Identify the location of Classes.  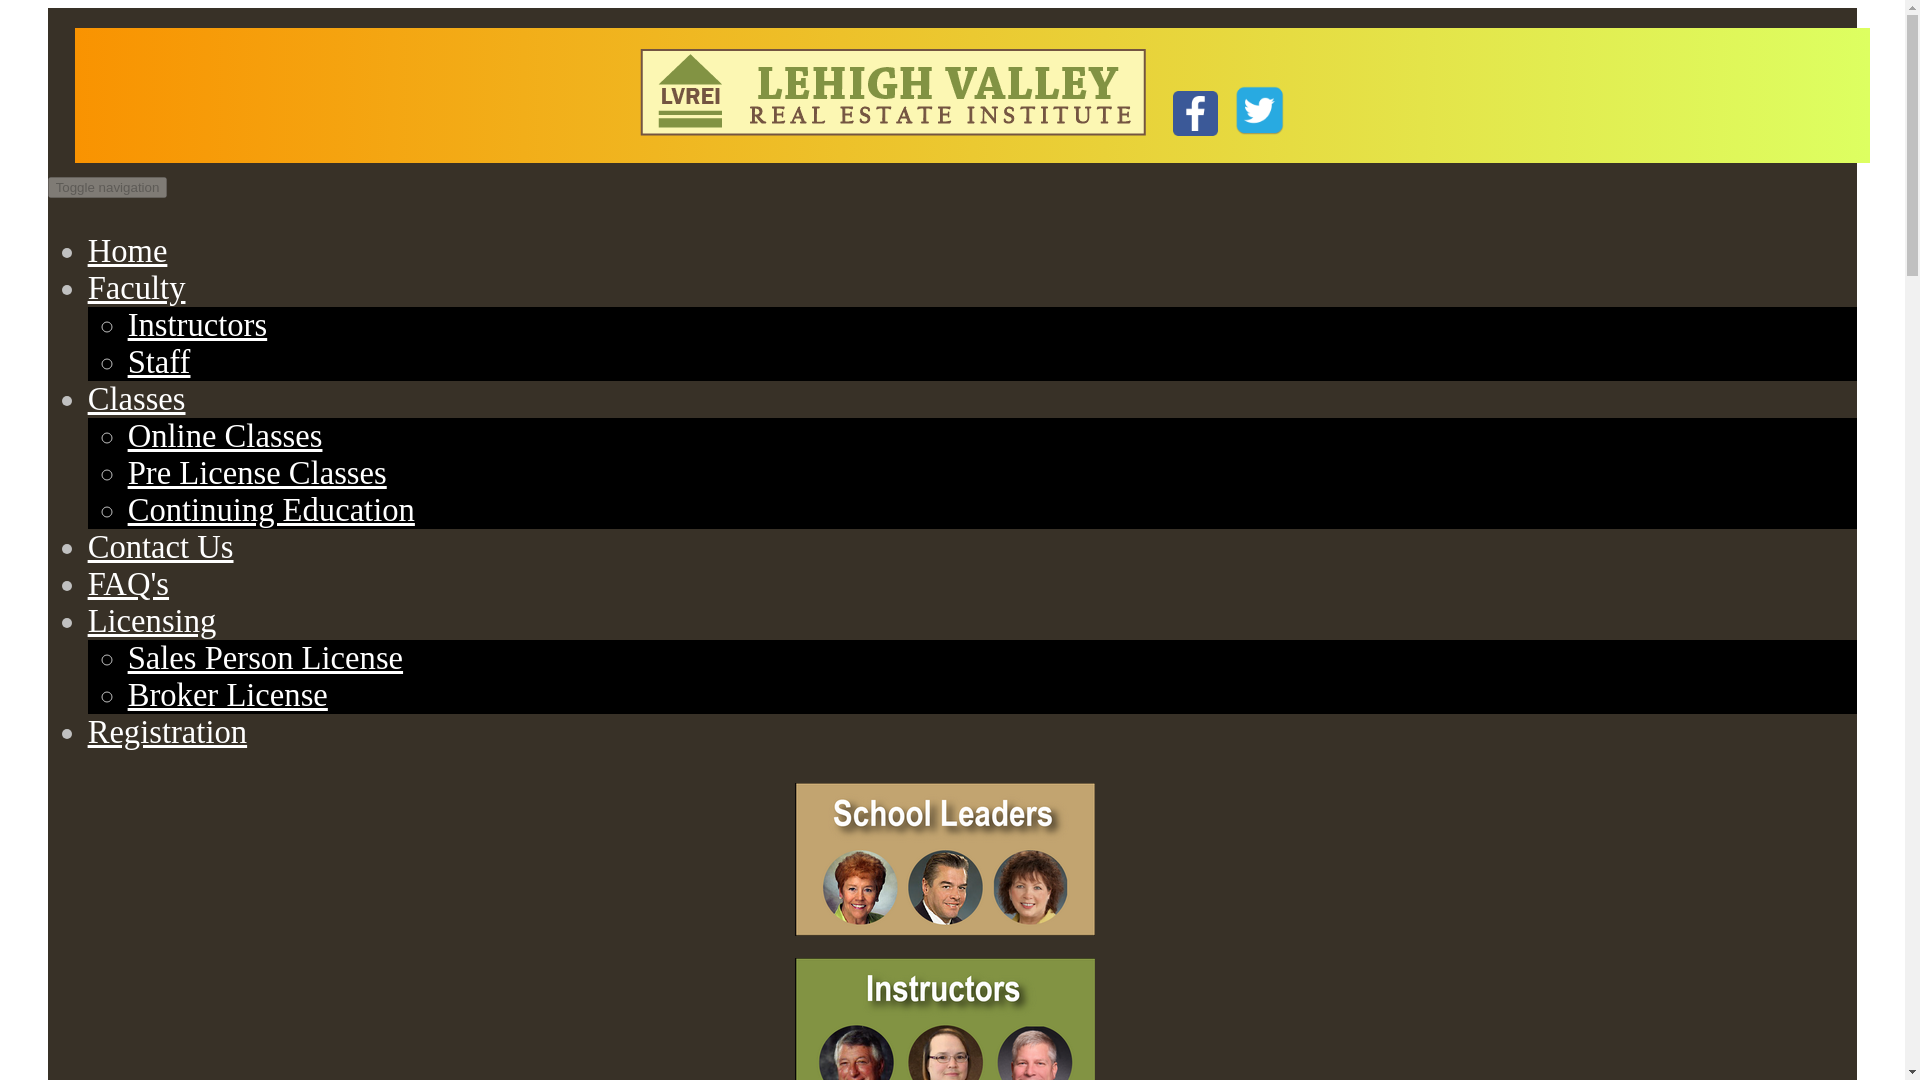
(137, 398).